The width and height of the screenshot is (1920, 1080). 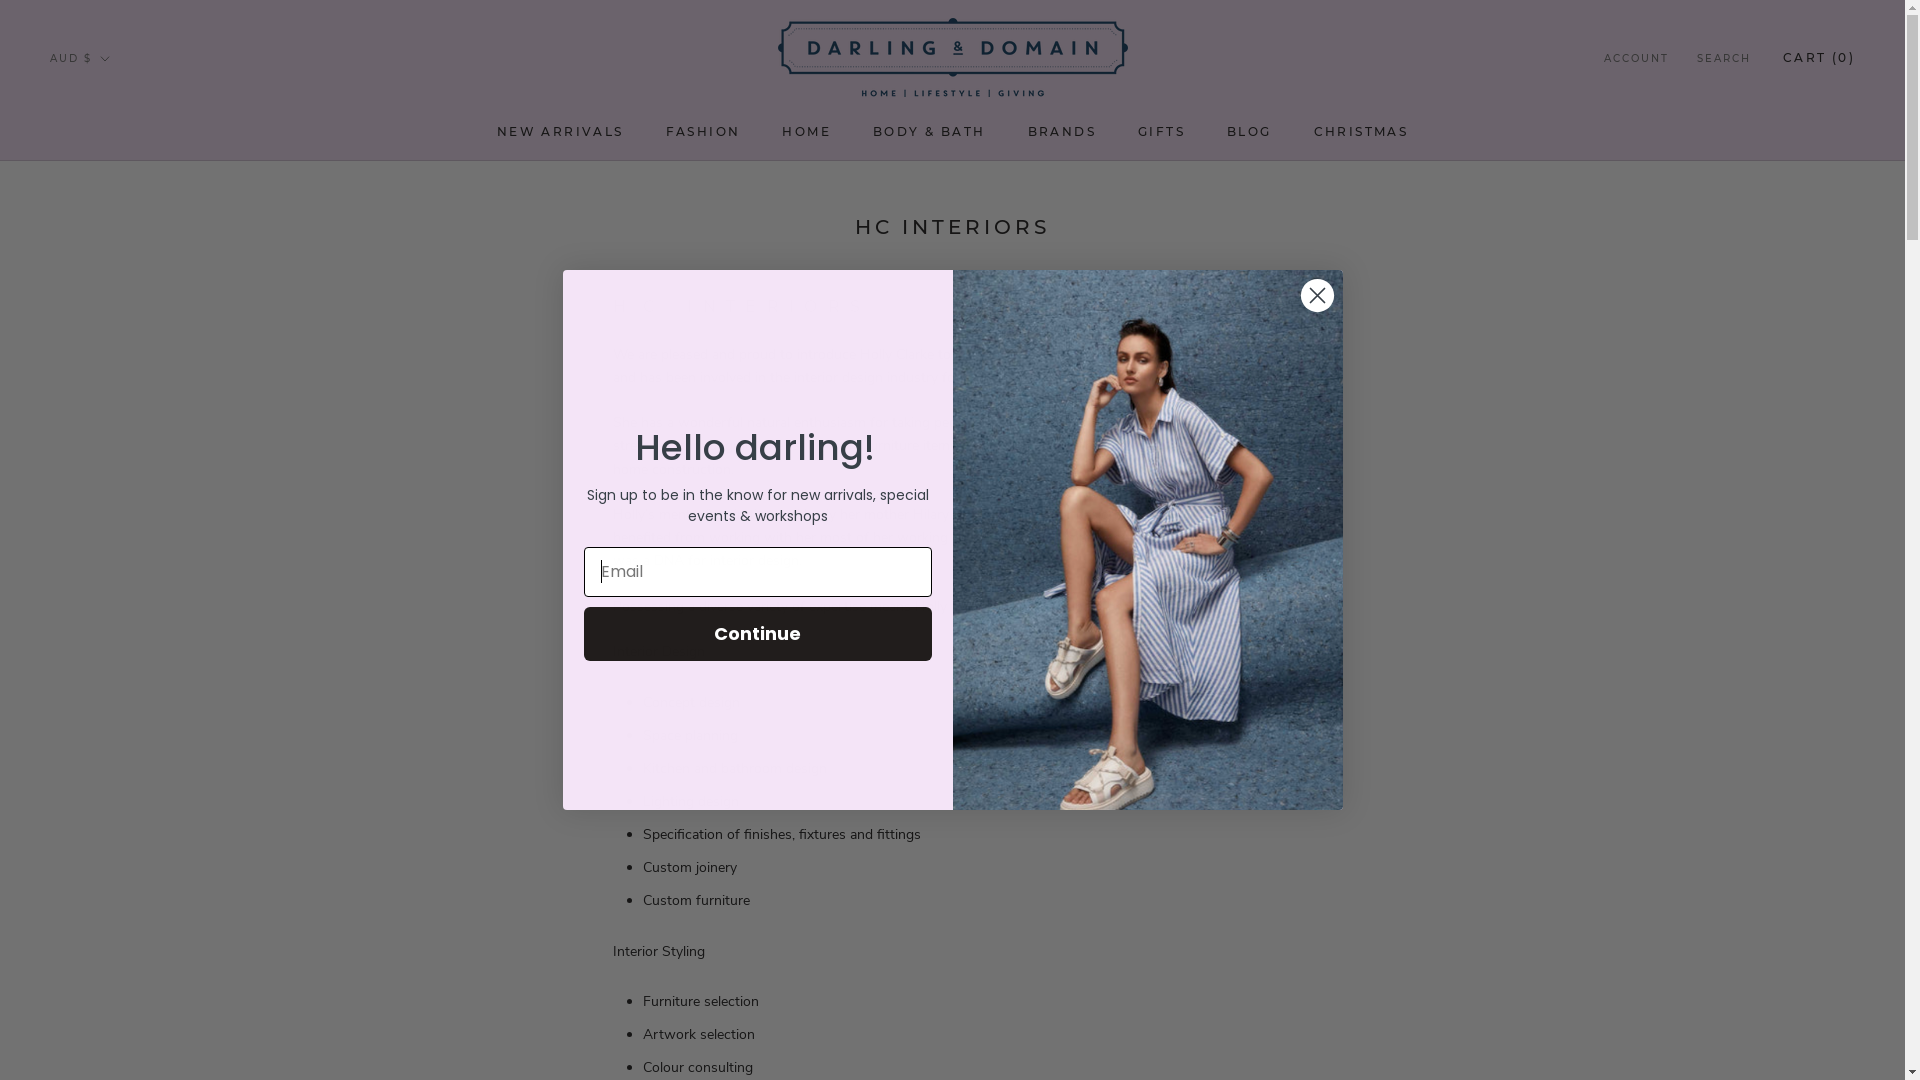 What do you see at coordinates (114, 418) in the screenshot?
I see `BIF` at bounding box center [114, 418].